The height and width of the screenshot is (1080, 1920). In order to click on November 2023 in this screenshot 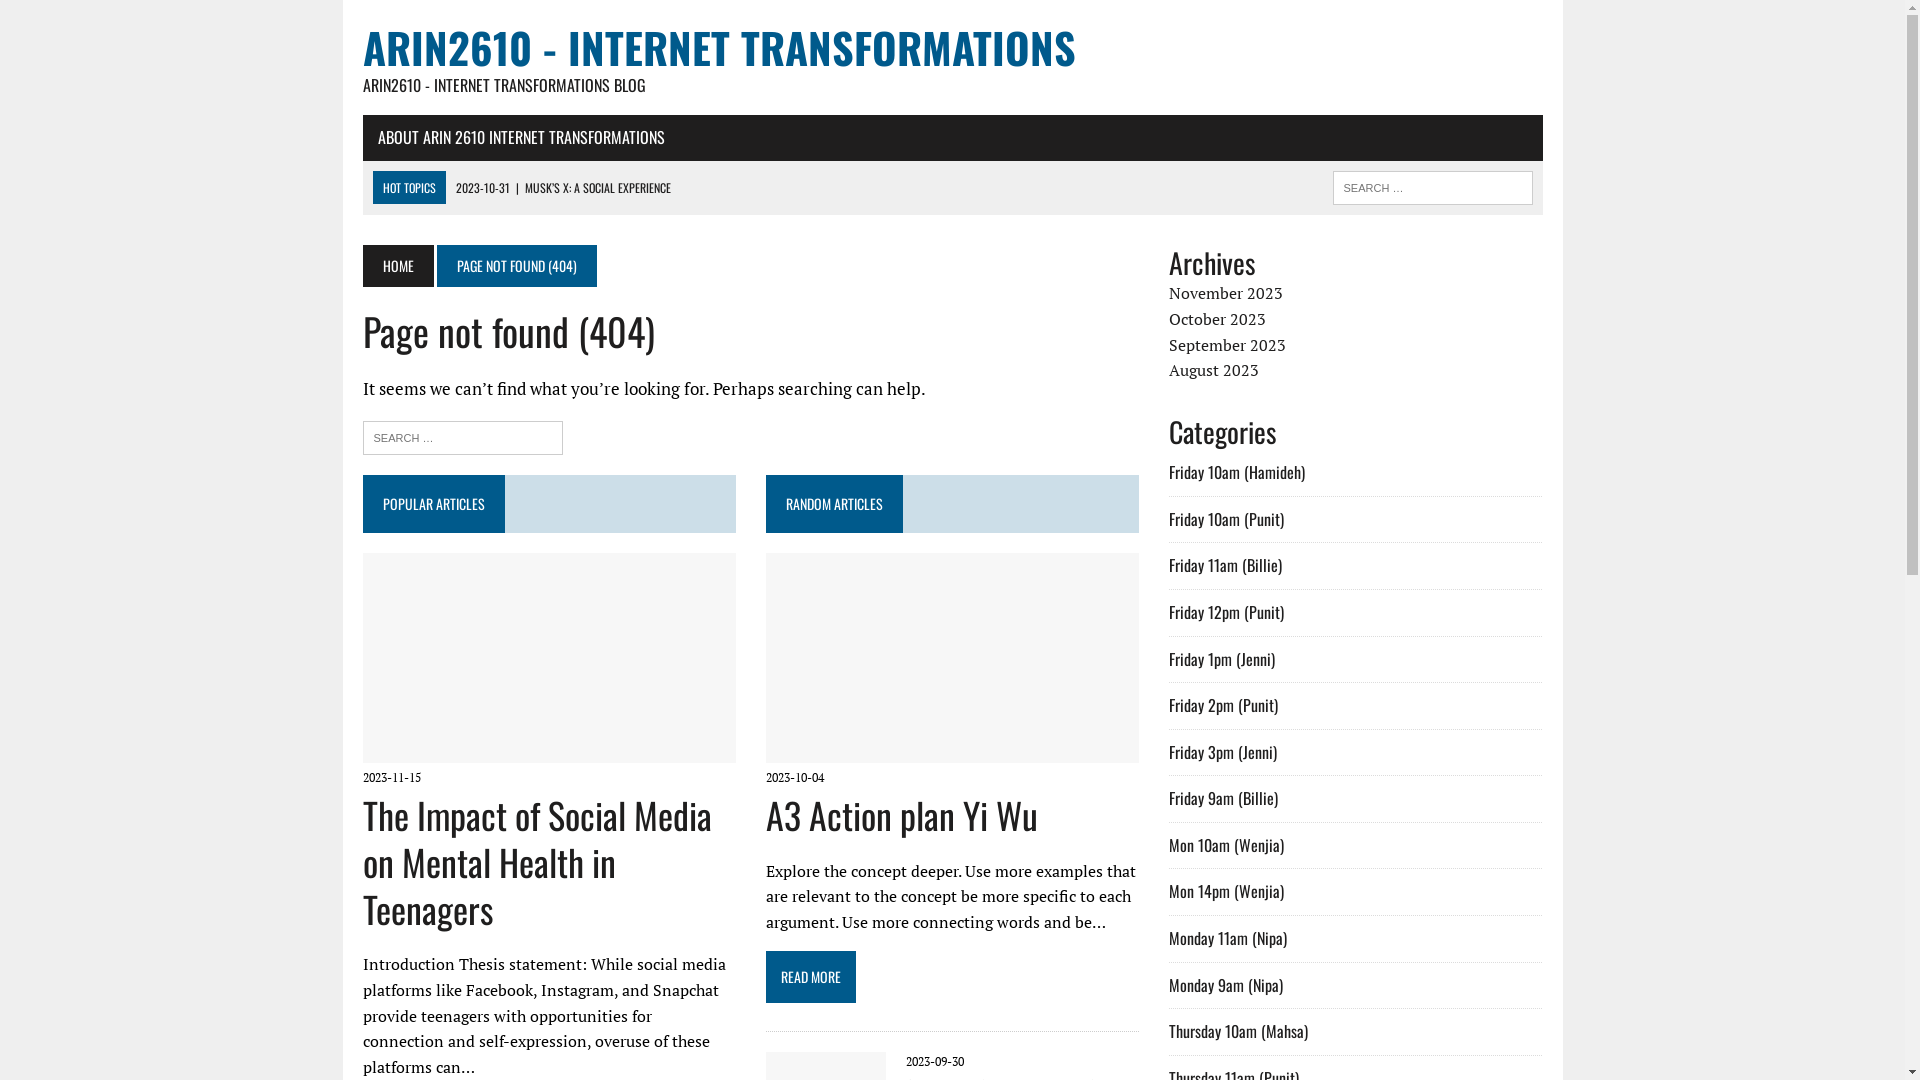, I will do `click(1226, 293)`.